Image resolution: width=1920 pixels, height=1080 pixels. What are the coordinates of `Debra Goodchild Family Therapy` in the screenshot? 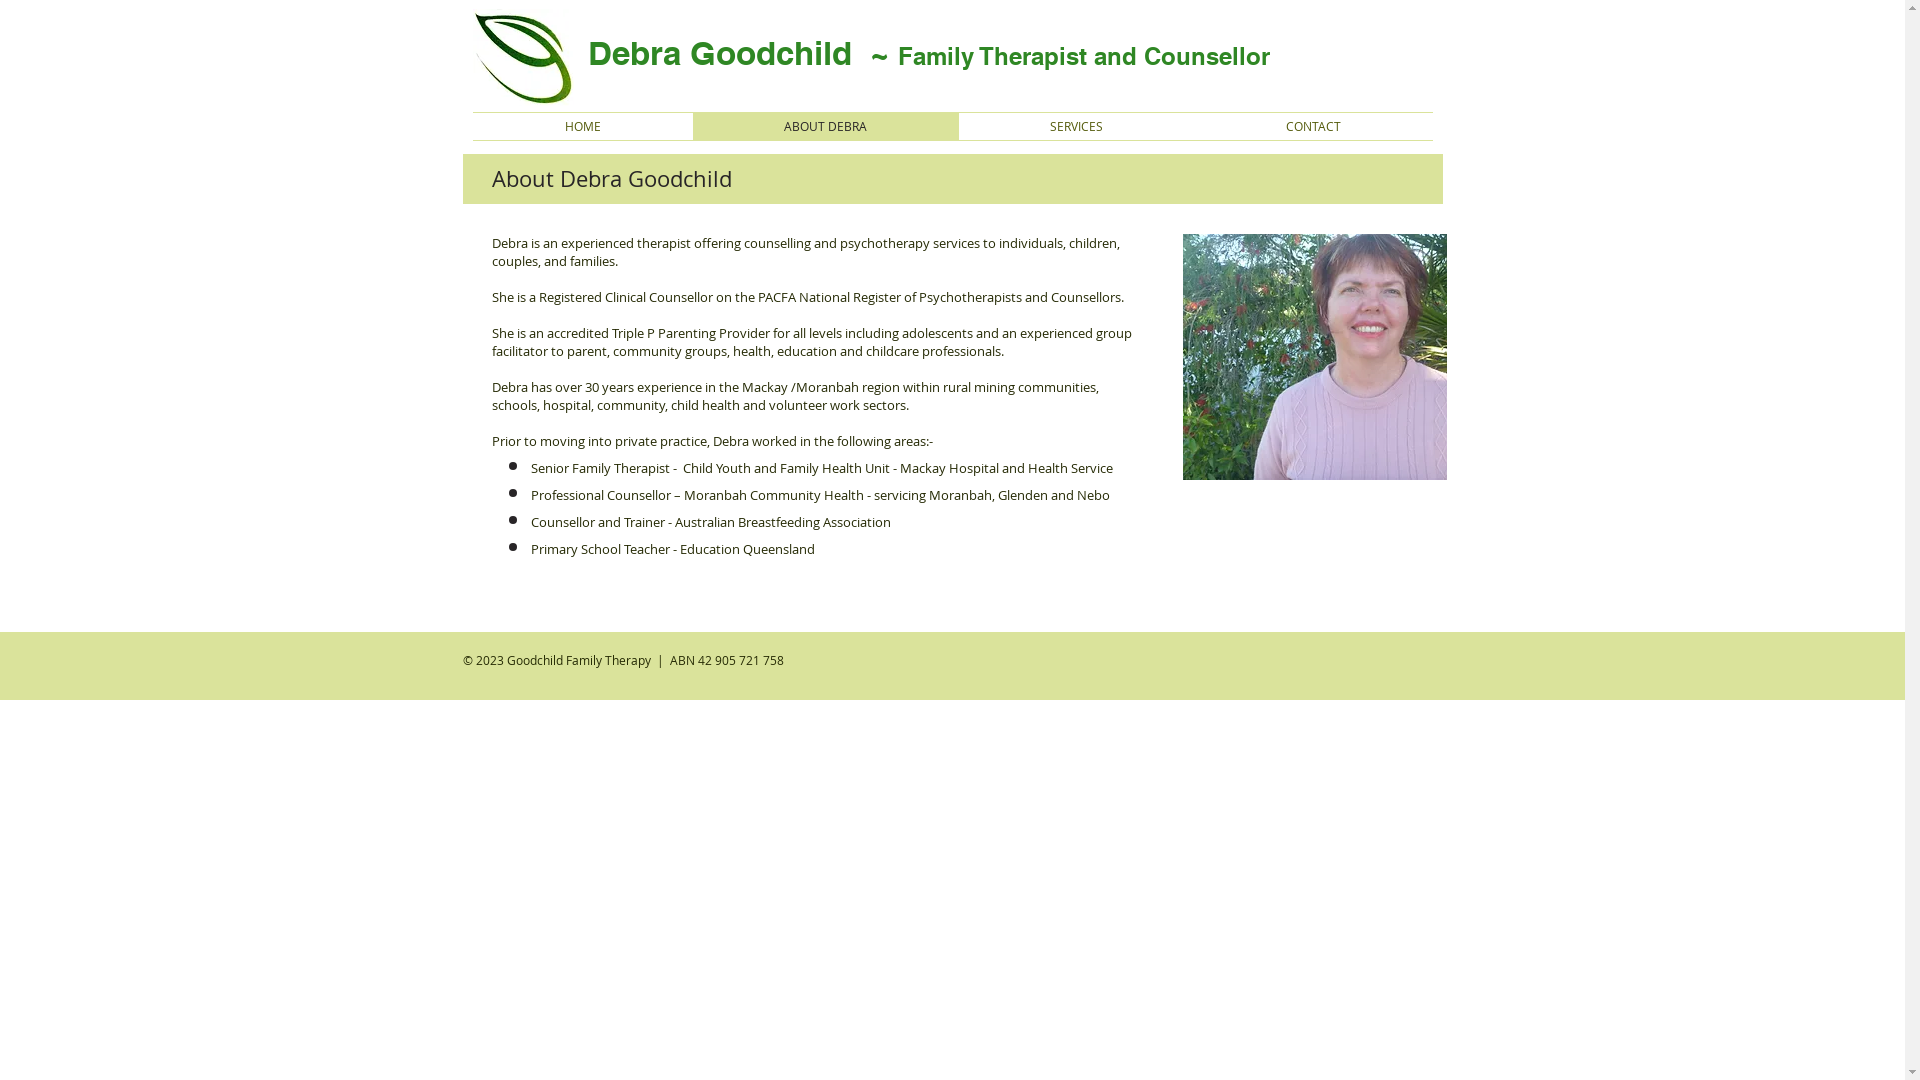 It's located at (1314, 357).